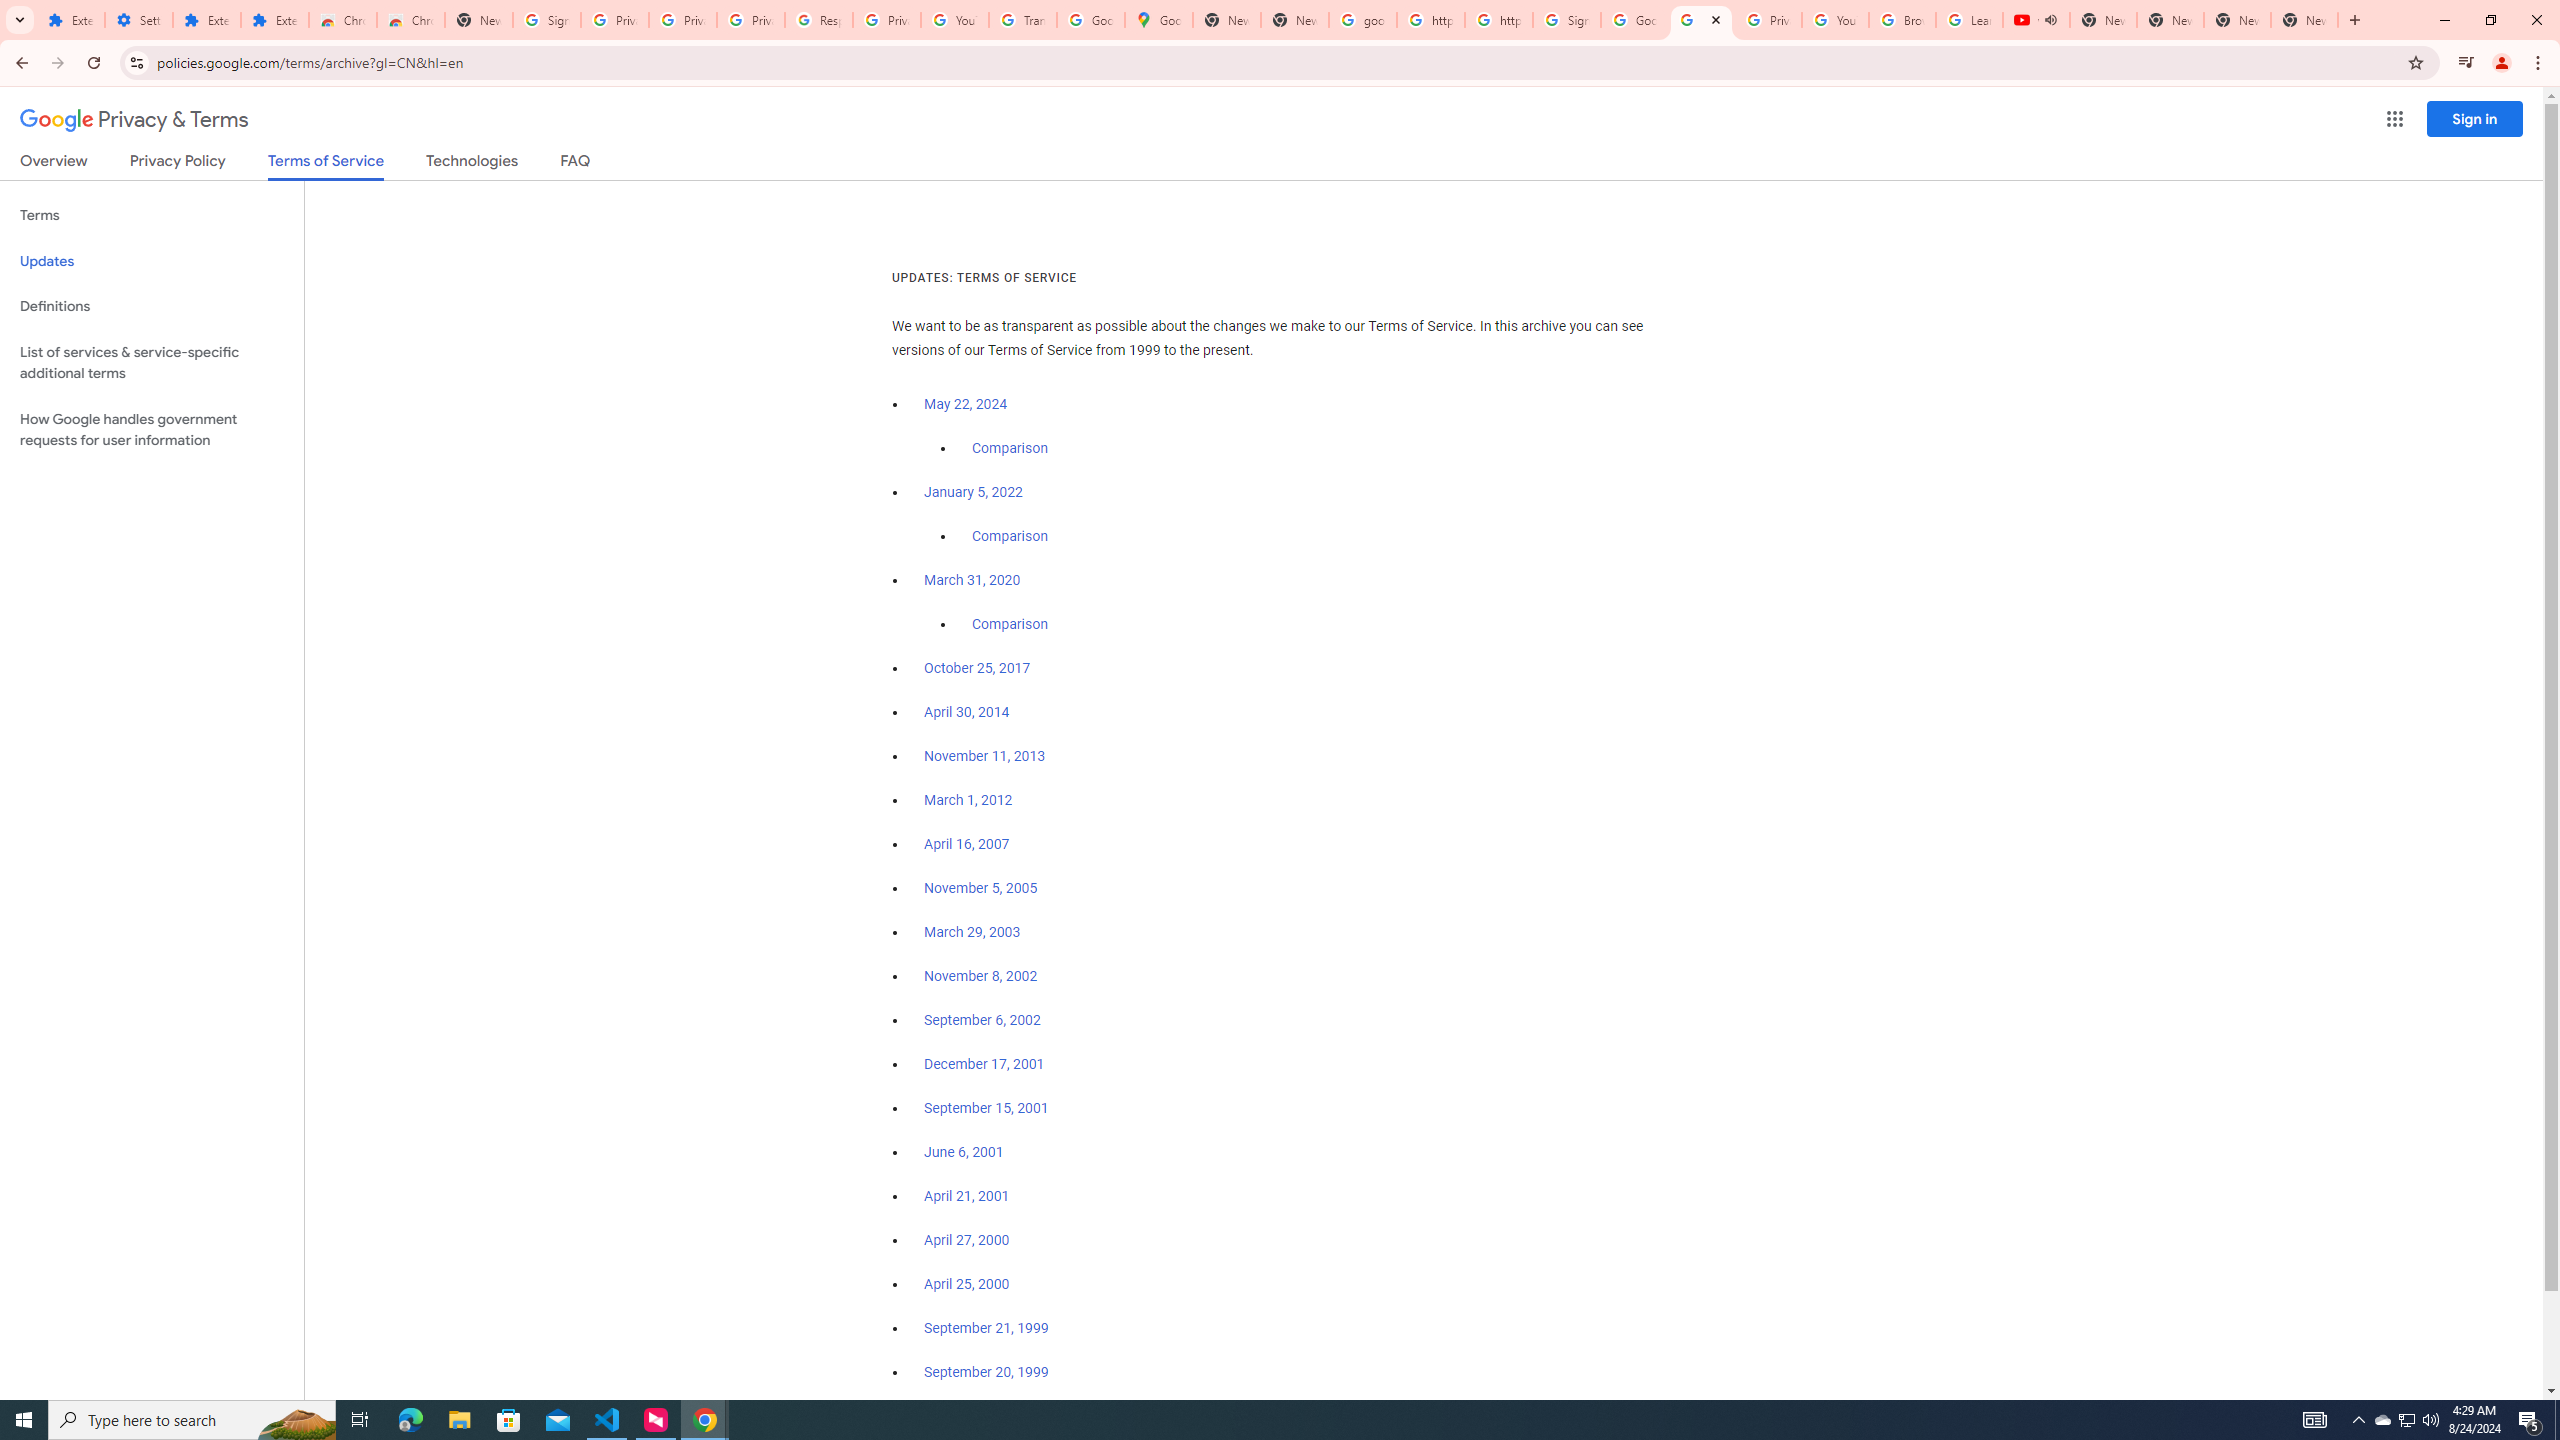 The height and width of the screenshot is (1440, 2560). I want to click on YouTube, so click(954, 20).